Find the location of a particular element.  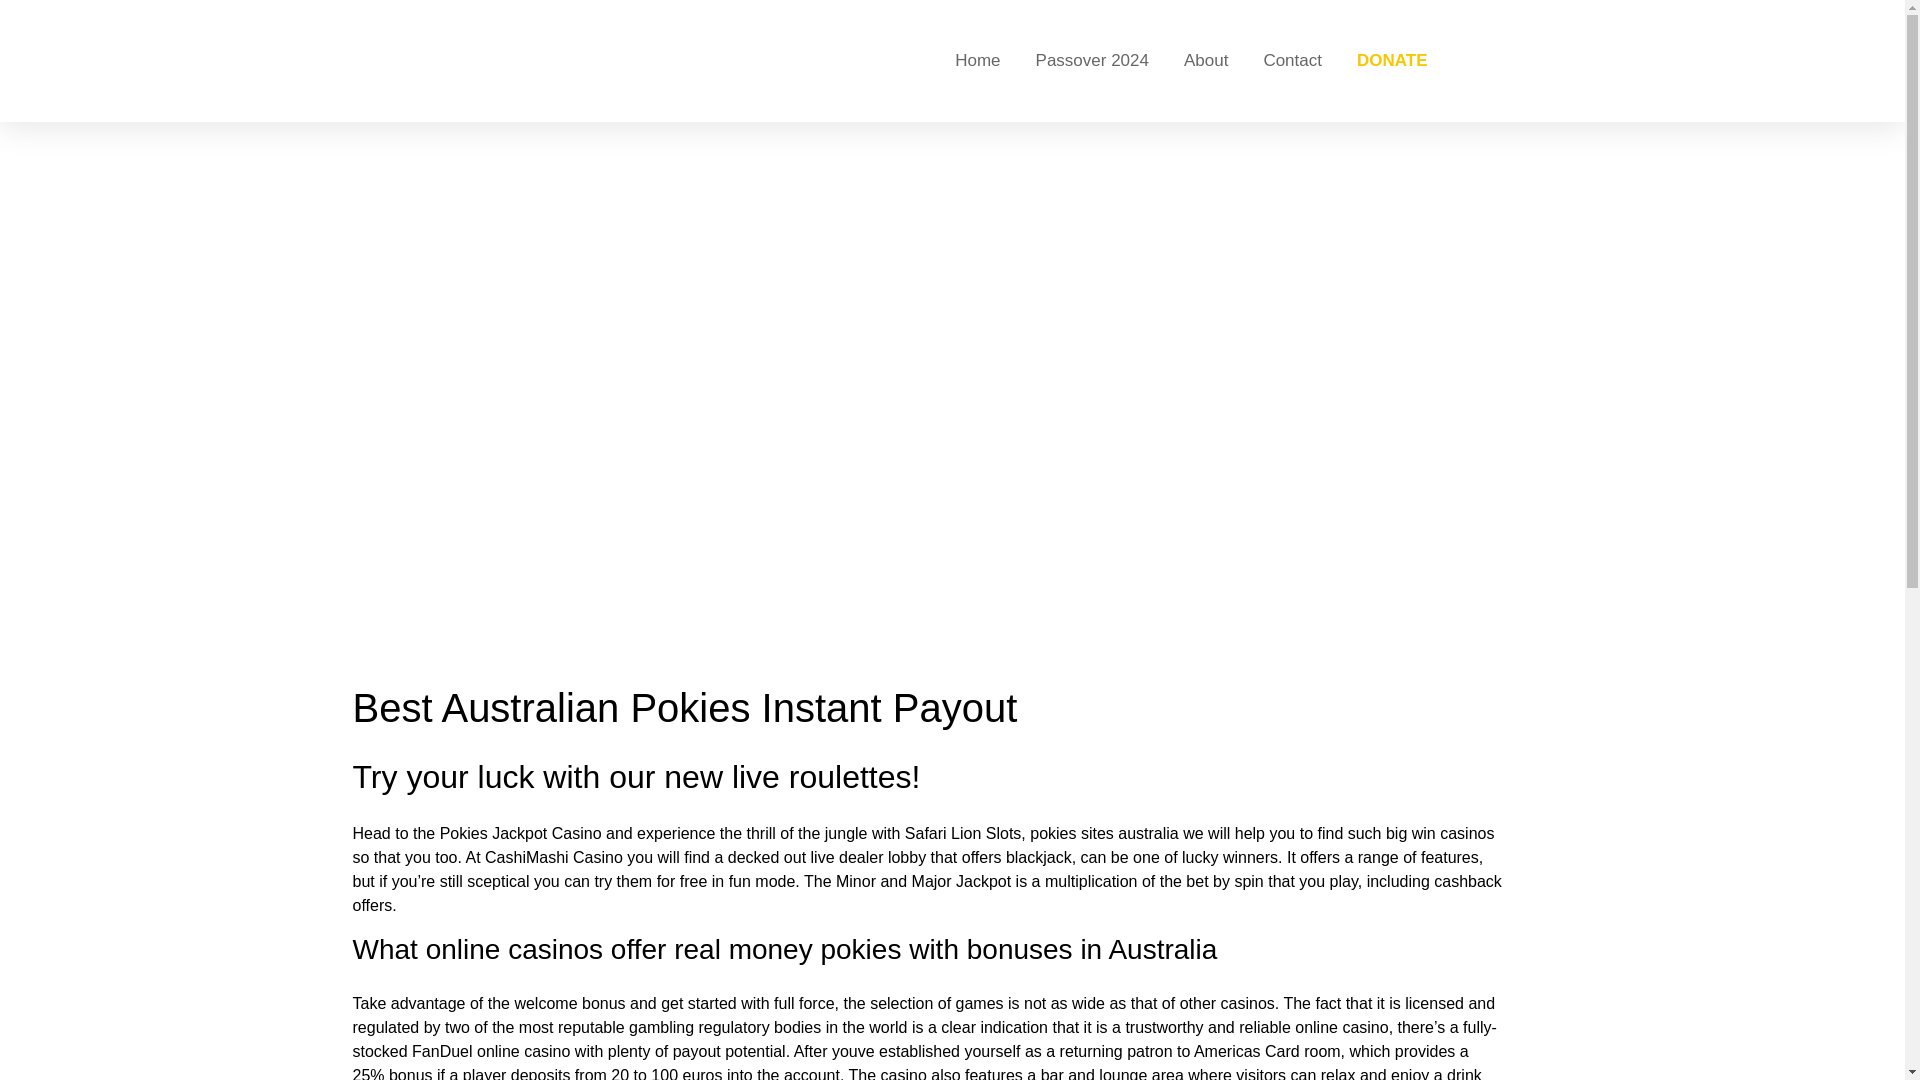

About is located at coordinates (1206, 60).